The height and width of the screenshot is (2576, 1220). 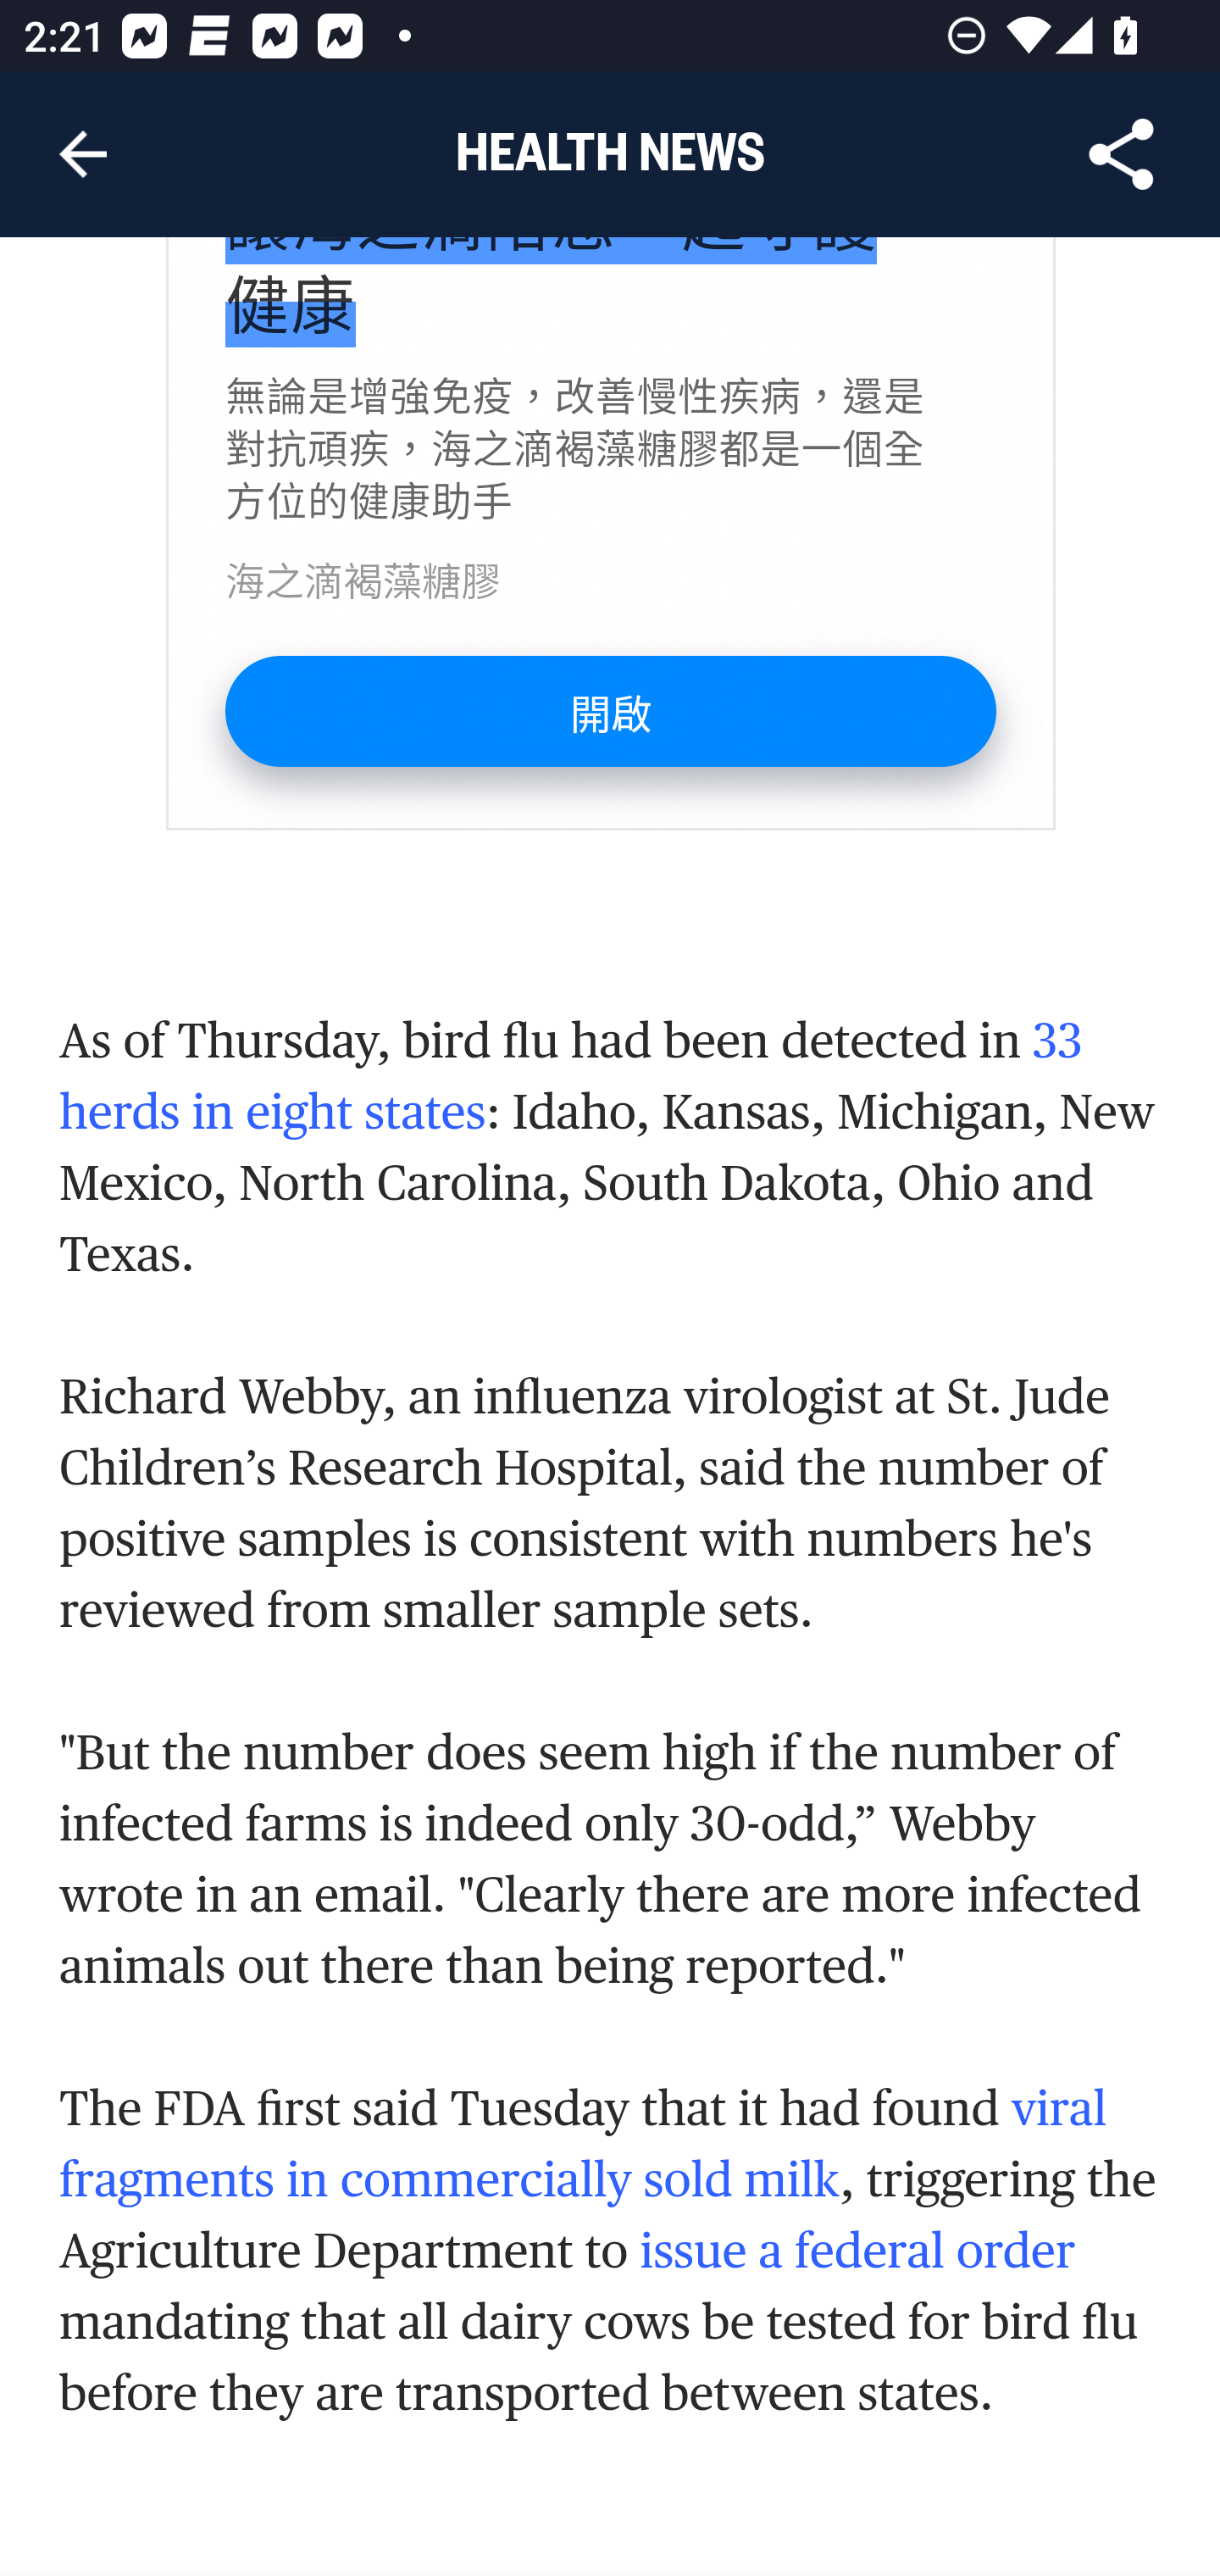 I want to click on viral fragments in commercially sold milk, so click(x=584, y=2146).